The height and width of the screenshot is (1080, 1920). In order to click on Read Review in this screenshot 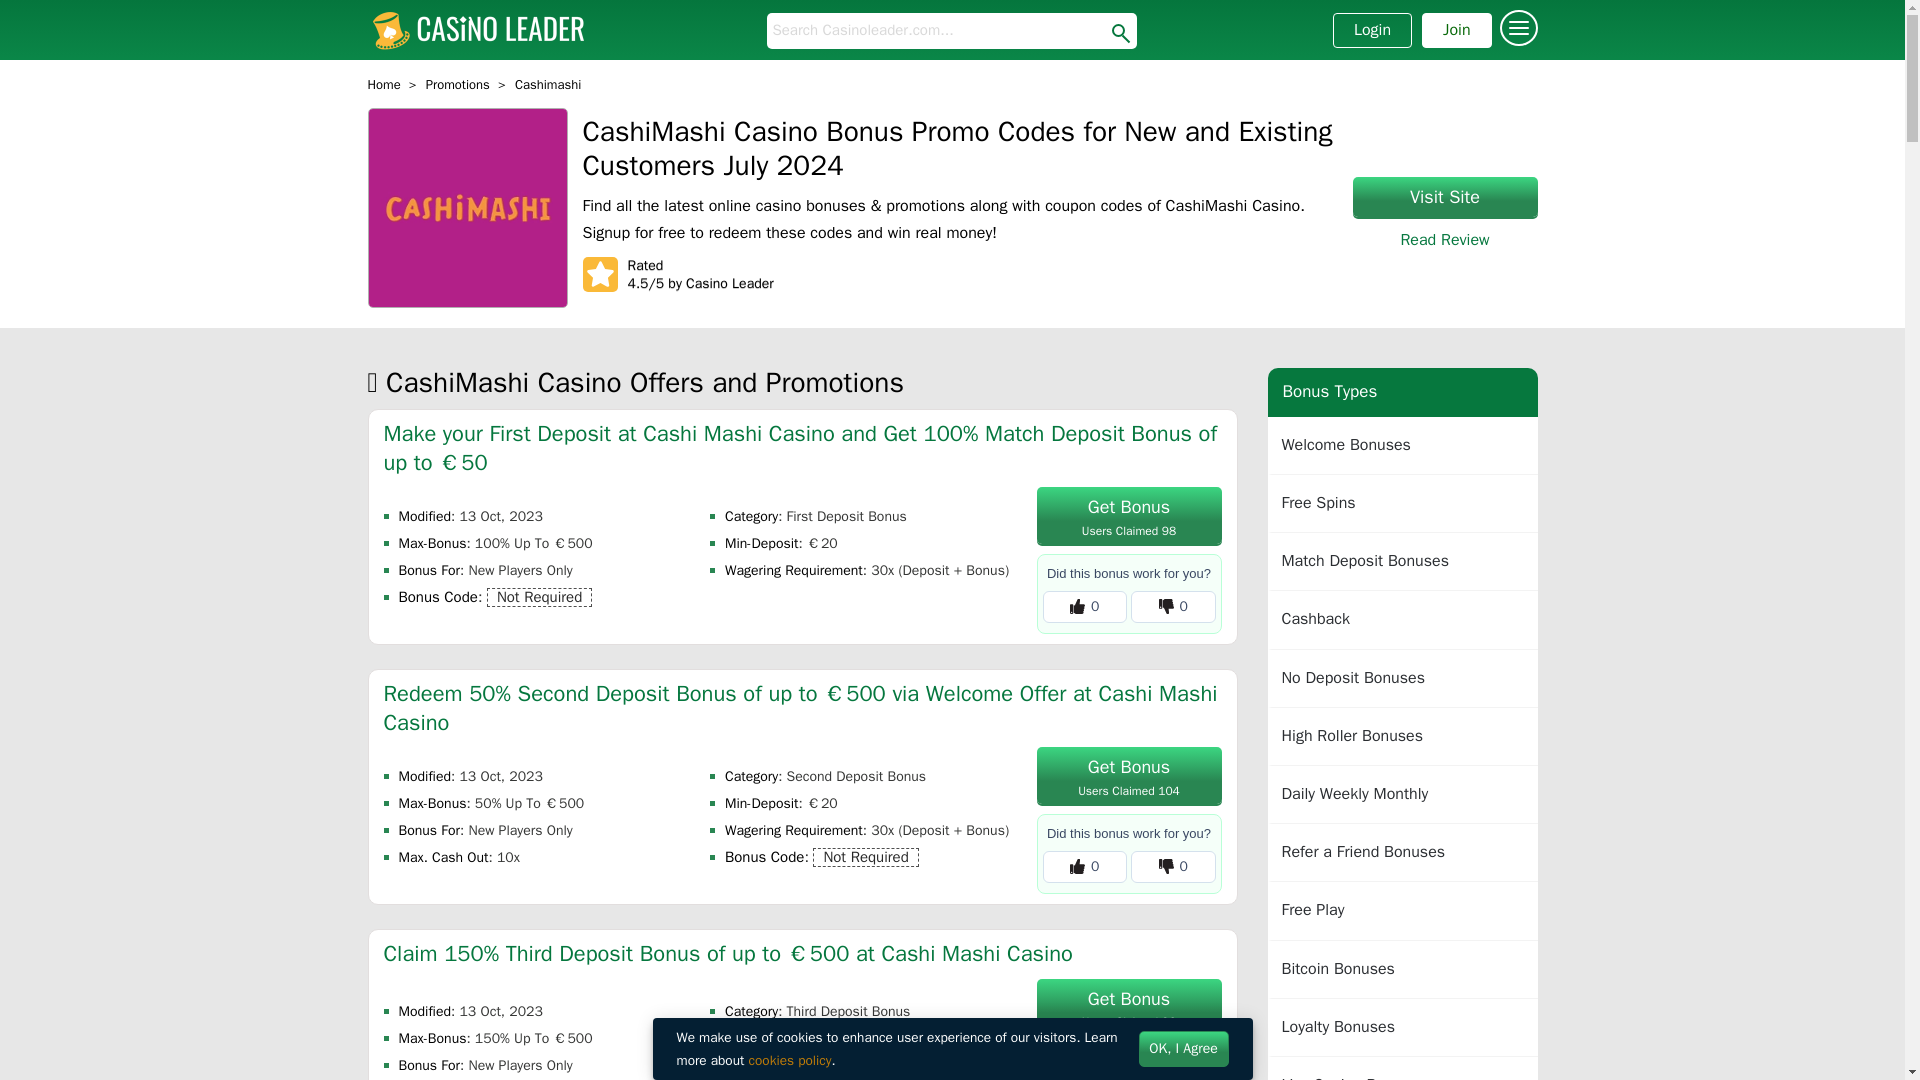, I will do `click(384, 84)`.